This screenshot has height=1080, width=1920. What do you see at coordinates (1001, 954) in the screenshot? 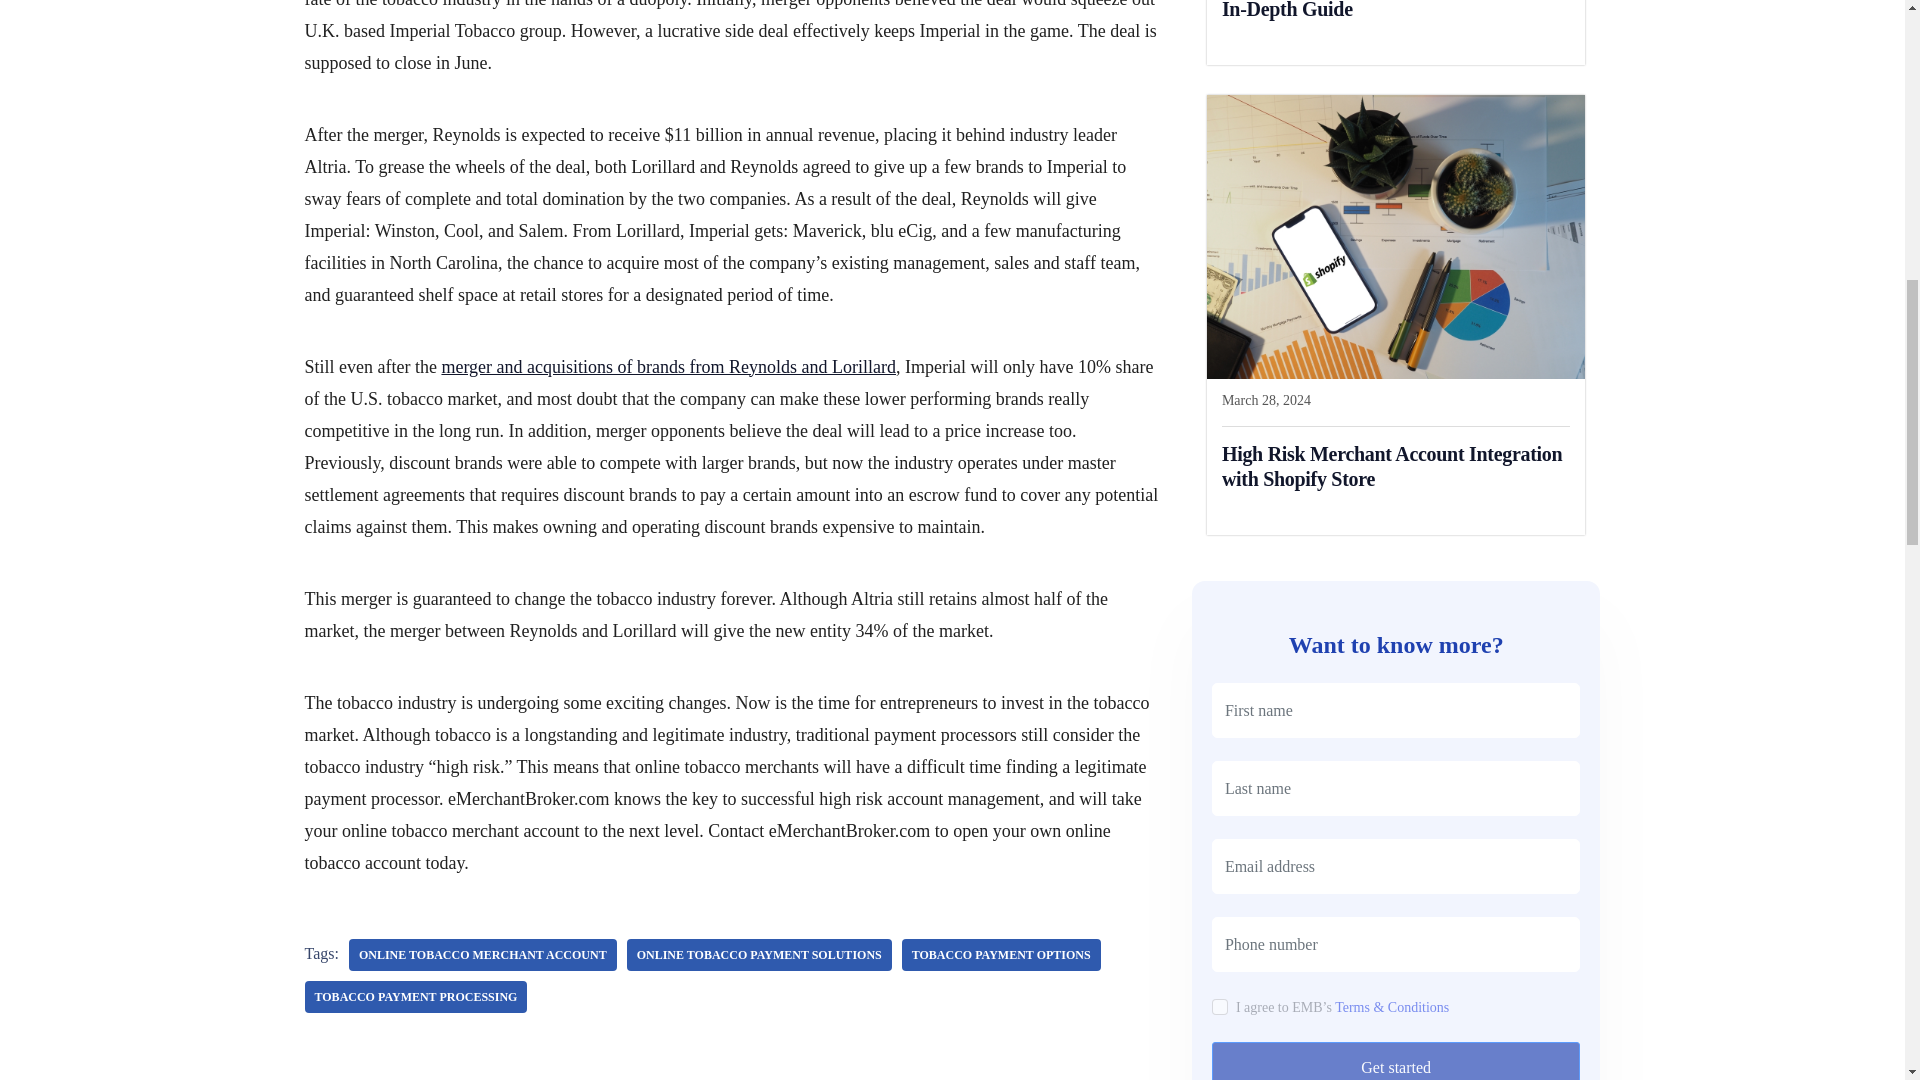
I see `Tobacco payment options` at bounding box center [1001, 954].